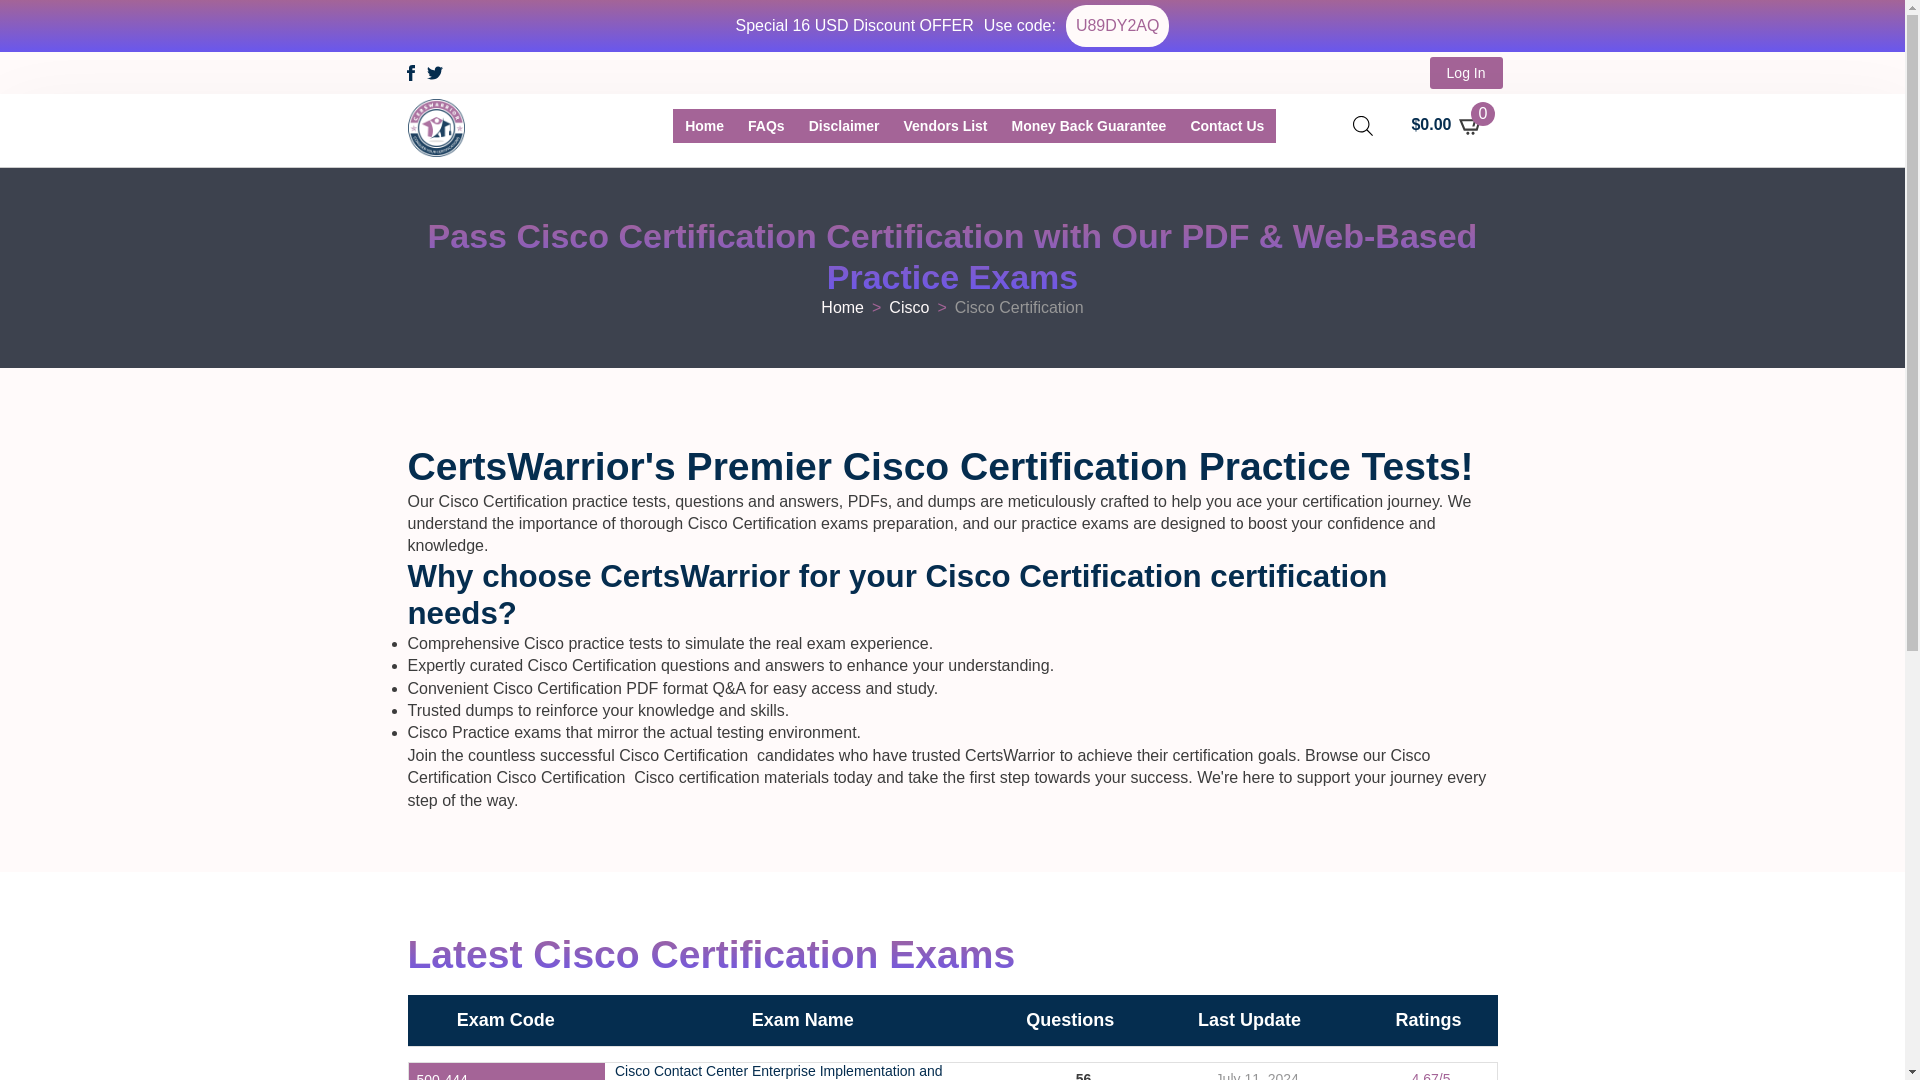 The height and width of the screenshot is (1080, 1920). What do you see at coordinates (908, 308) in the screenshot?
I see `Cisco` at bounding box center [908, 308].